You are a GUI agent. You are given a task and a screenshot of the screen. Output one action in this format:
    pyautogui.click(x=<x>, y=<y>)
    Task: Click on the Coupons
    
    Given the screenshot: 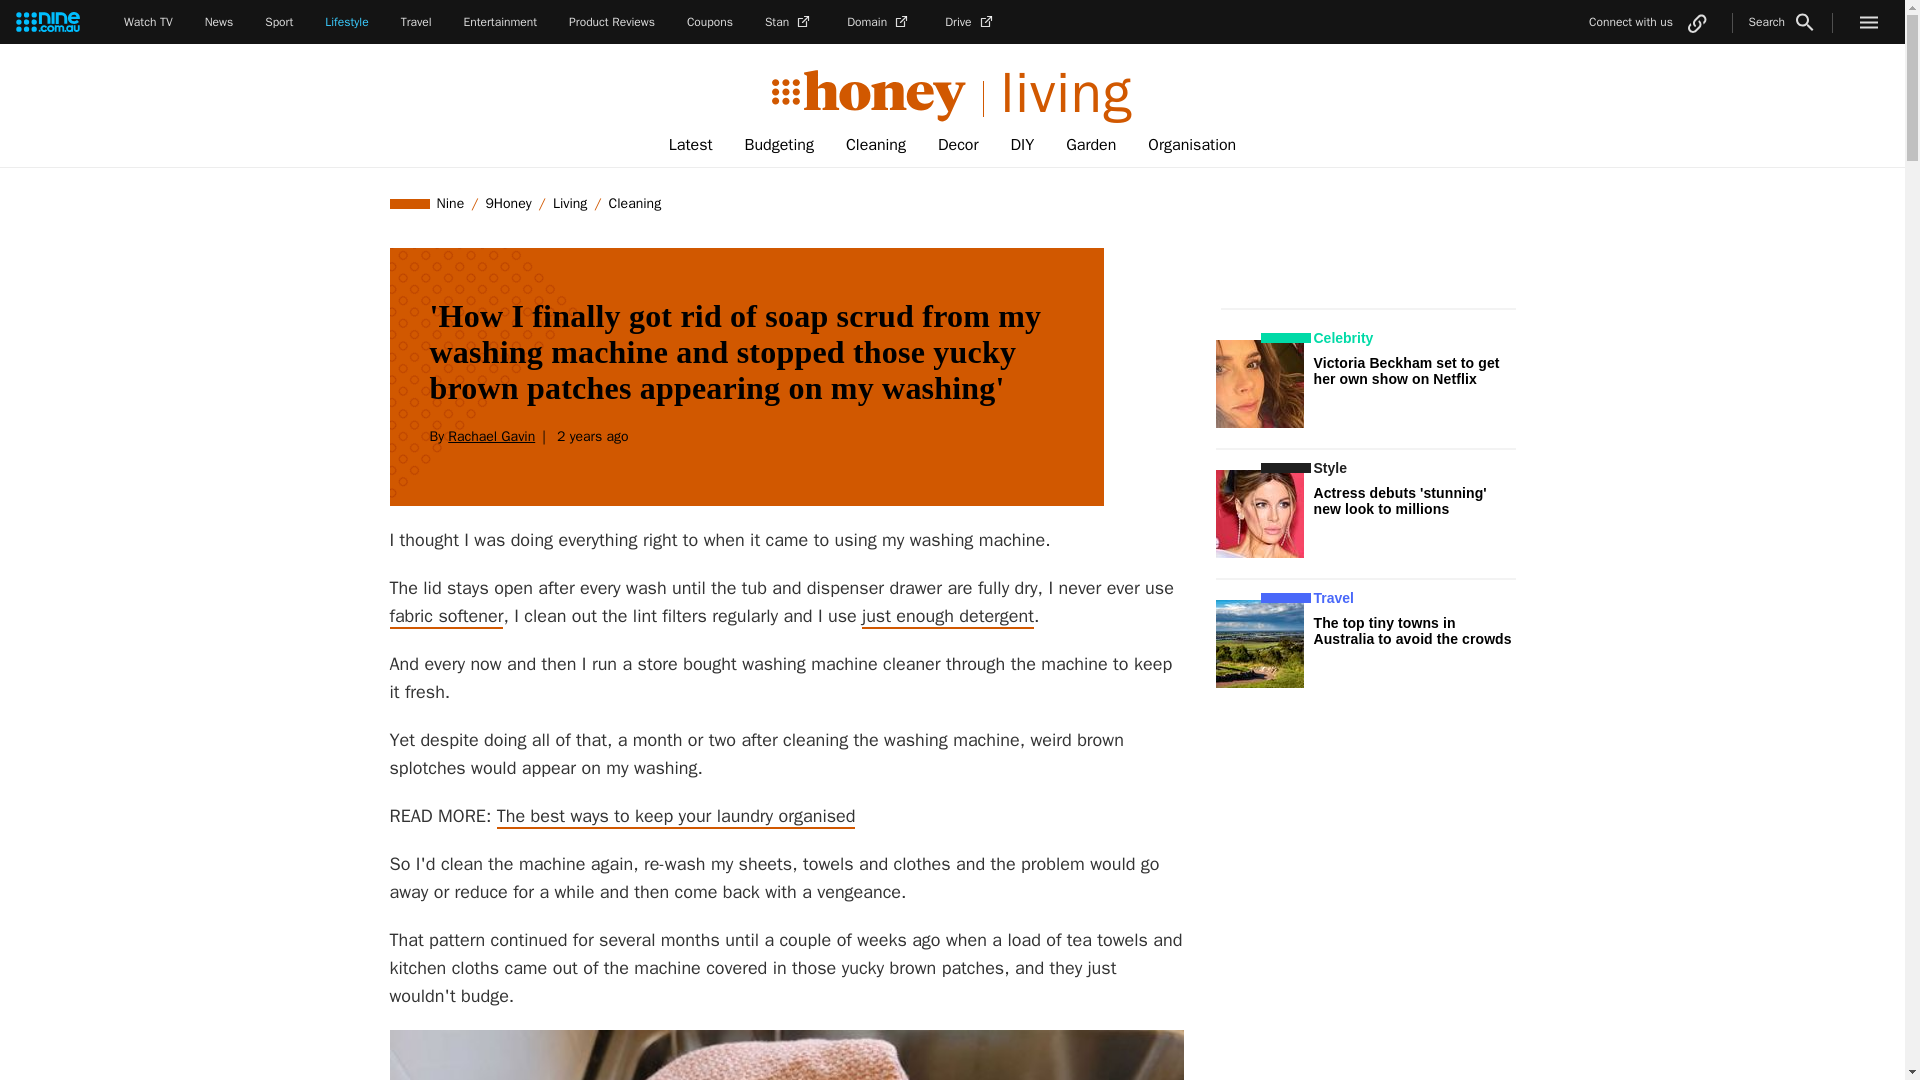 What is the action you would take?
    pyautogui.click(x=710, y=22)
    